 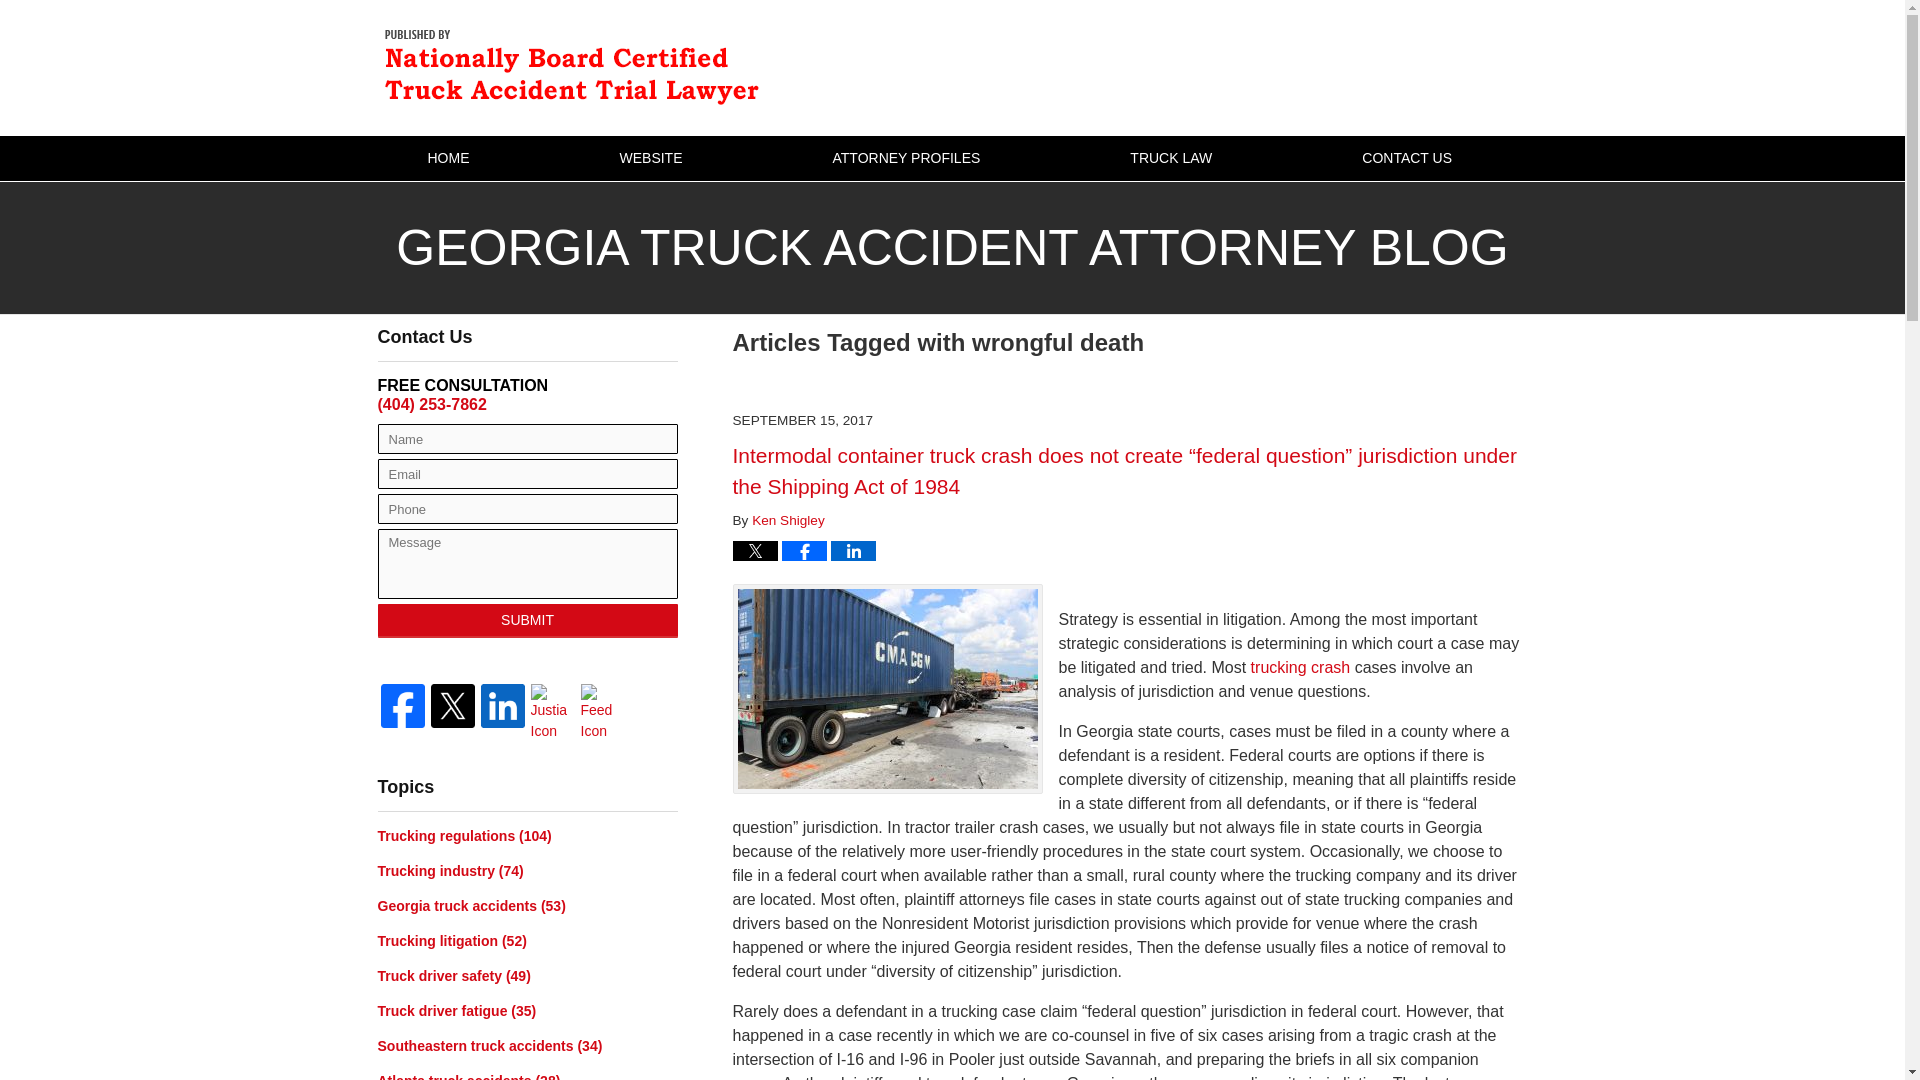 What do you see at coordinates (788, 520) in the screenshot?
I see `Ken Shigley` at bounding box center [788, 520].